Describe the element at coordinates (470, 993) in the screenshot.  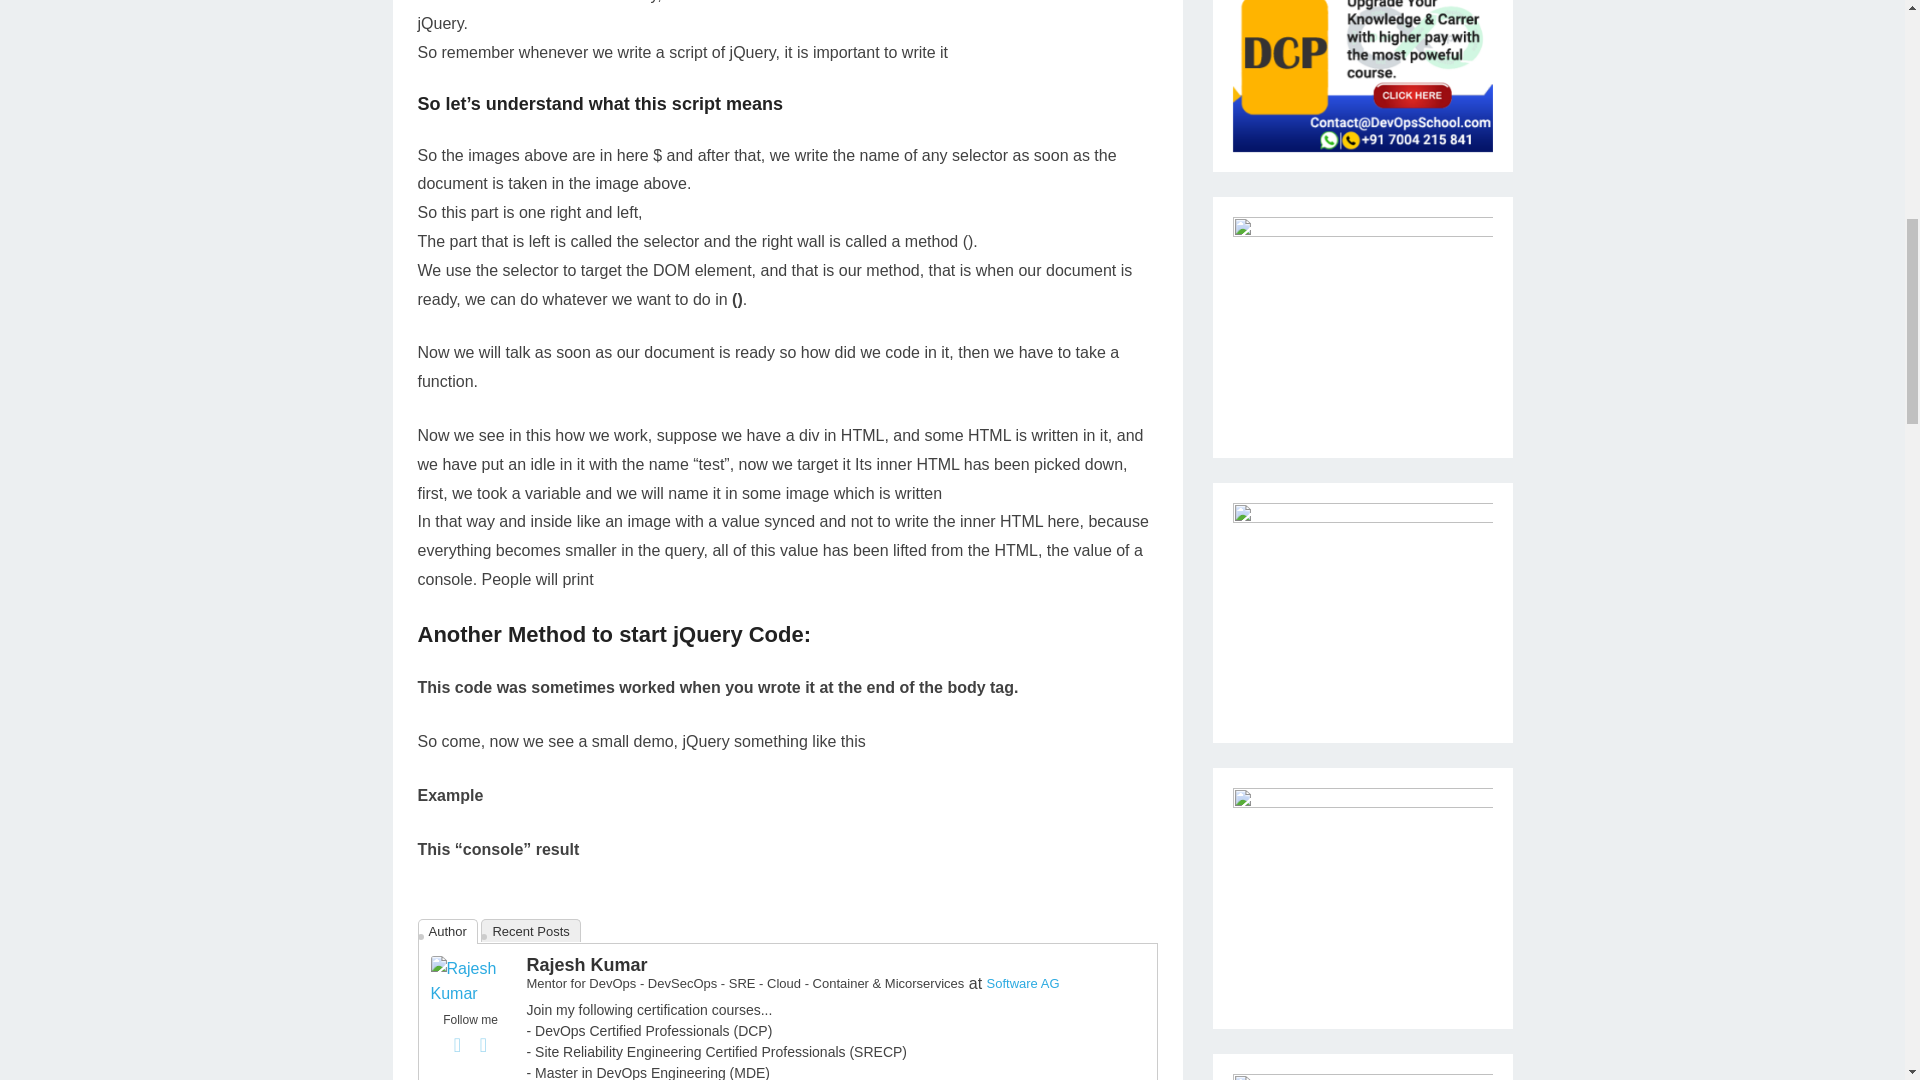
I see `Rajesh Kumar` at that location.